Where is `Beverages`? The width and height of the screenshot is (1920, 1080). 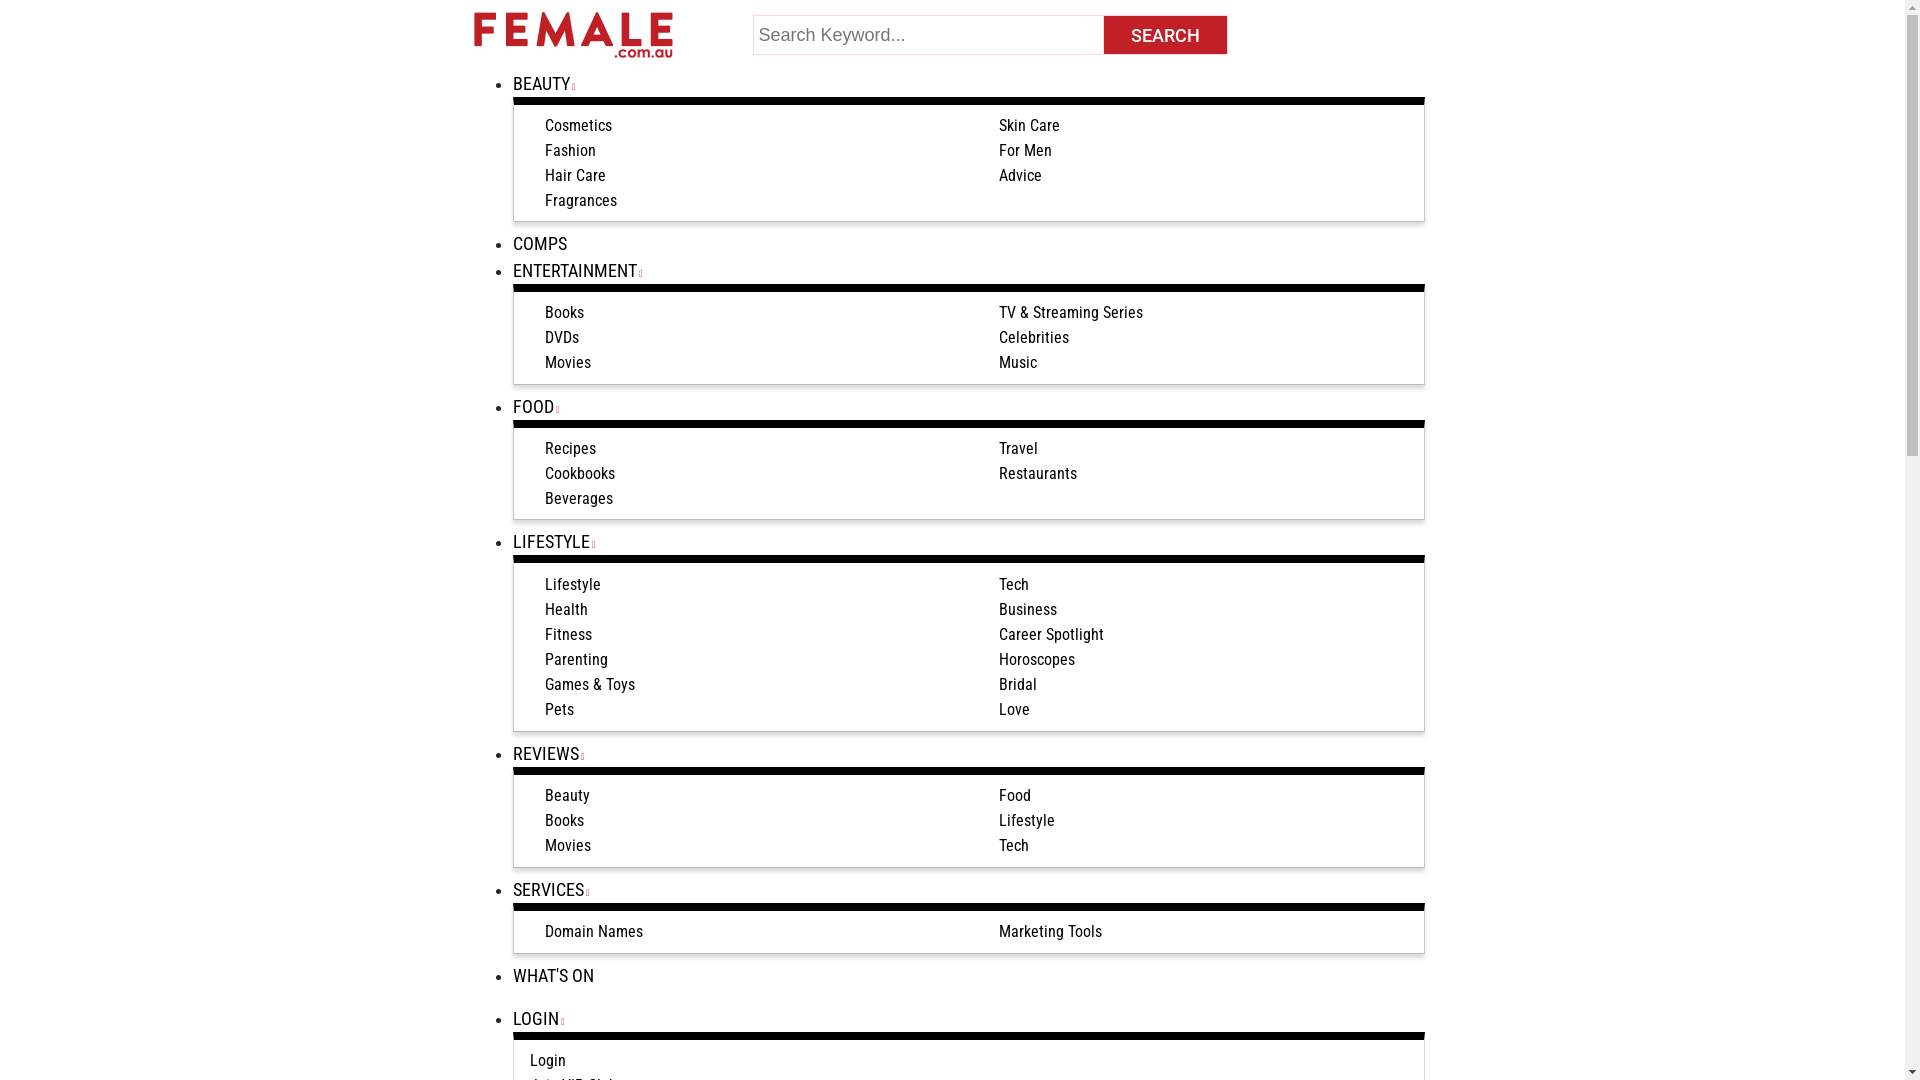 Beverages is located at coordinates (578, 499).